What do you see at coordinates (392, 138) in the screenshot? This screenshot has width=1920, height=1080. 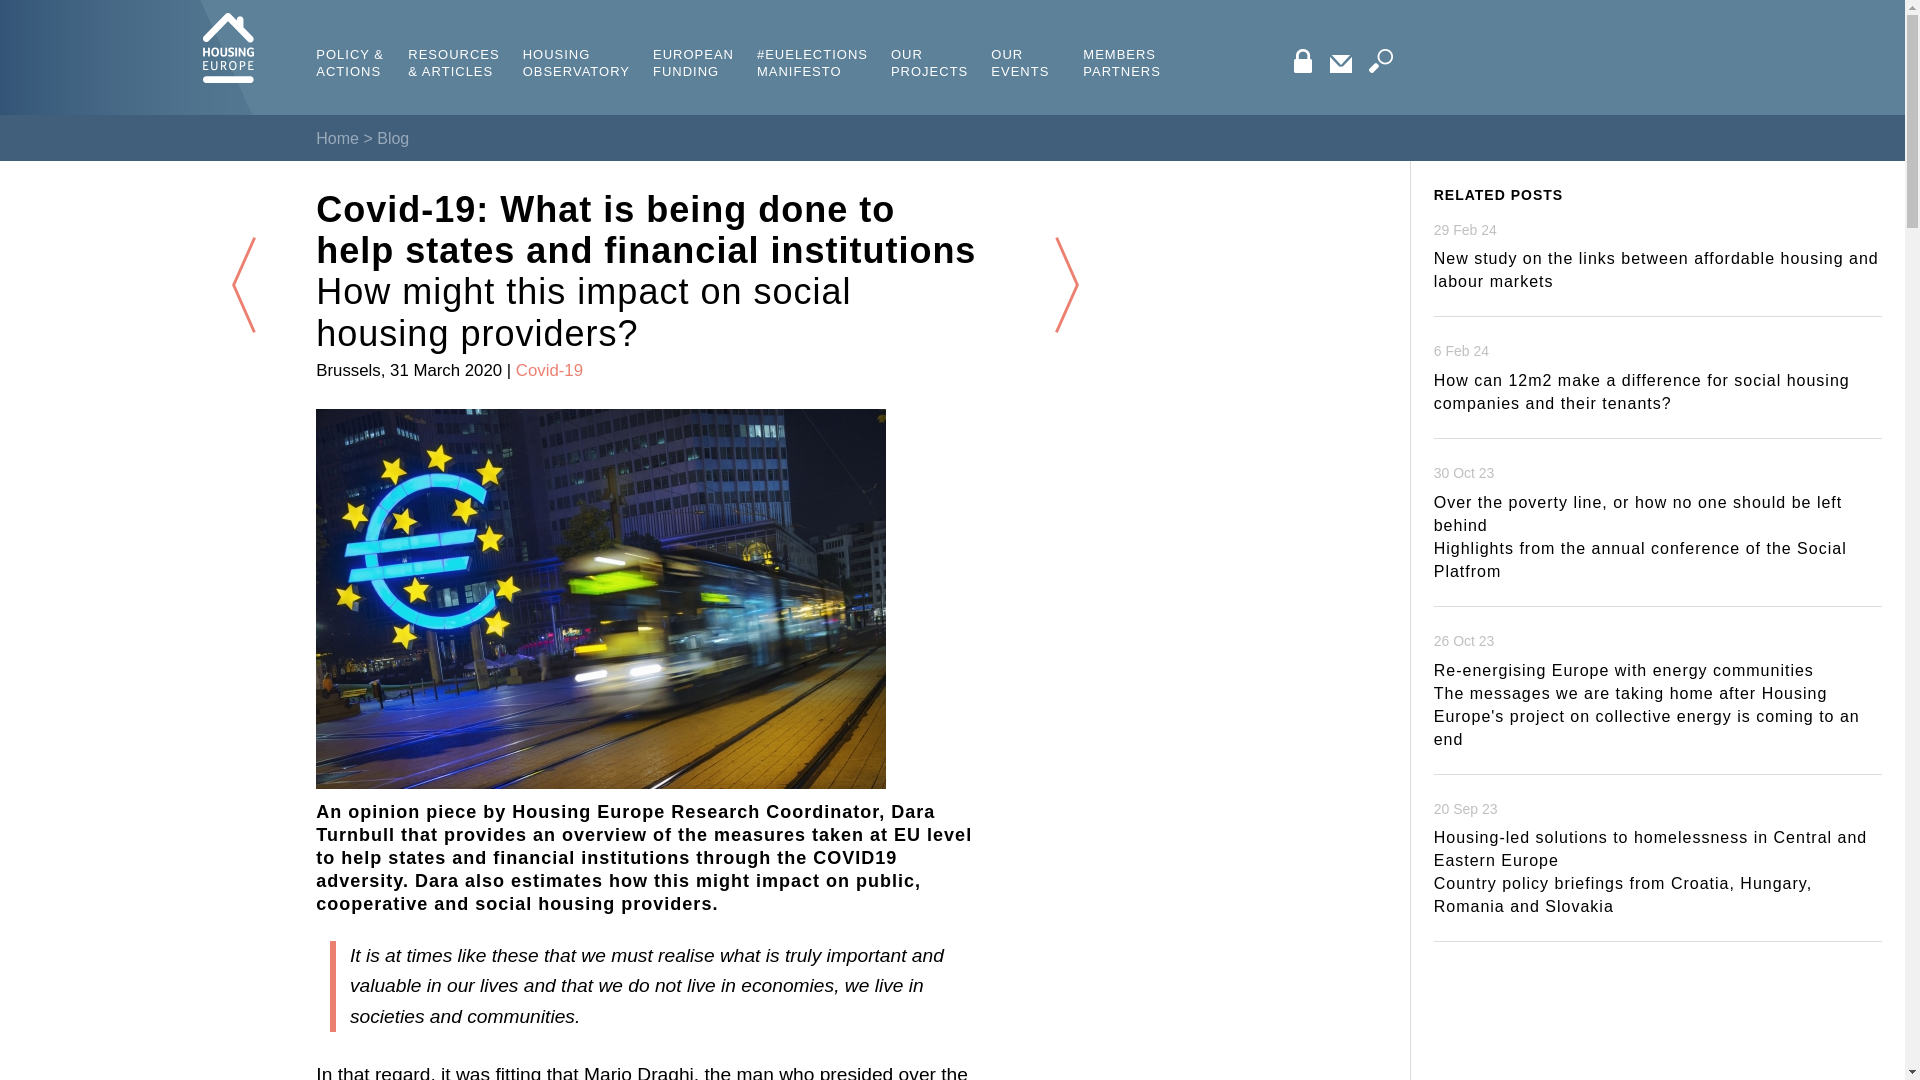 I see `Blog` at bounding box center [392, 138].